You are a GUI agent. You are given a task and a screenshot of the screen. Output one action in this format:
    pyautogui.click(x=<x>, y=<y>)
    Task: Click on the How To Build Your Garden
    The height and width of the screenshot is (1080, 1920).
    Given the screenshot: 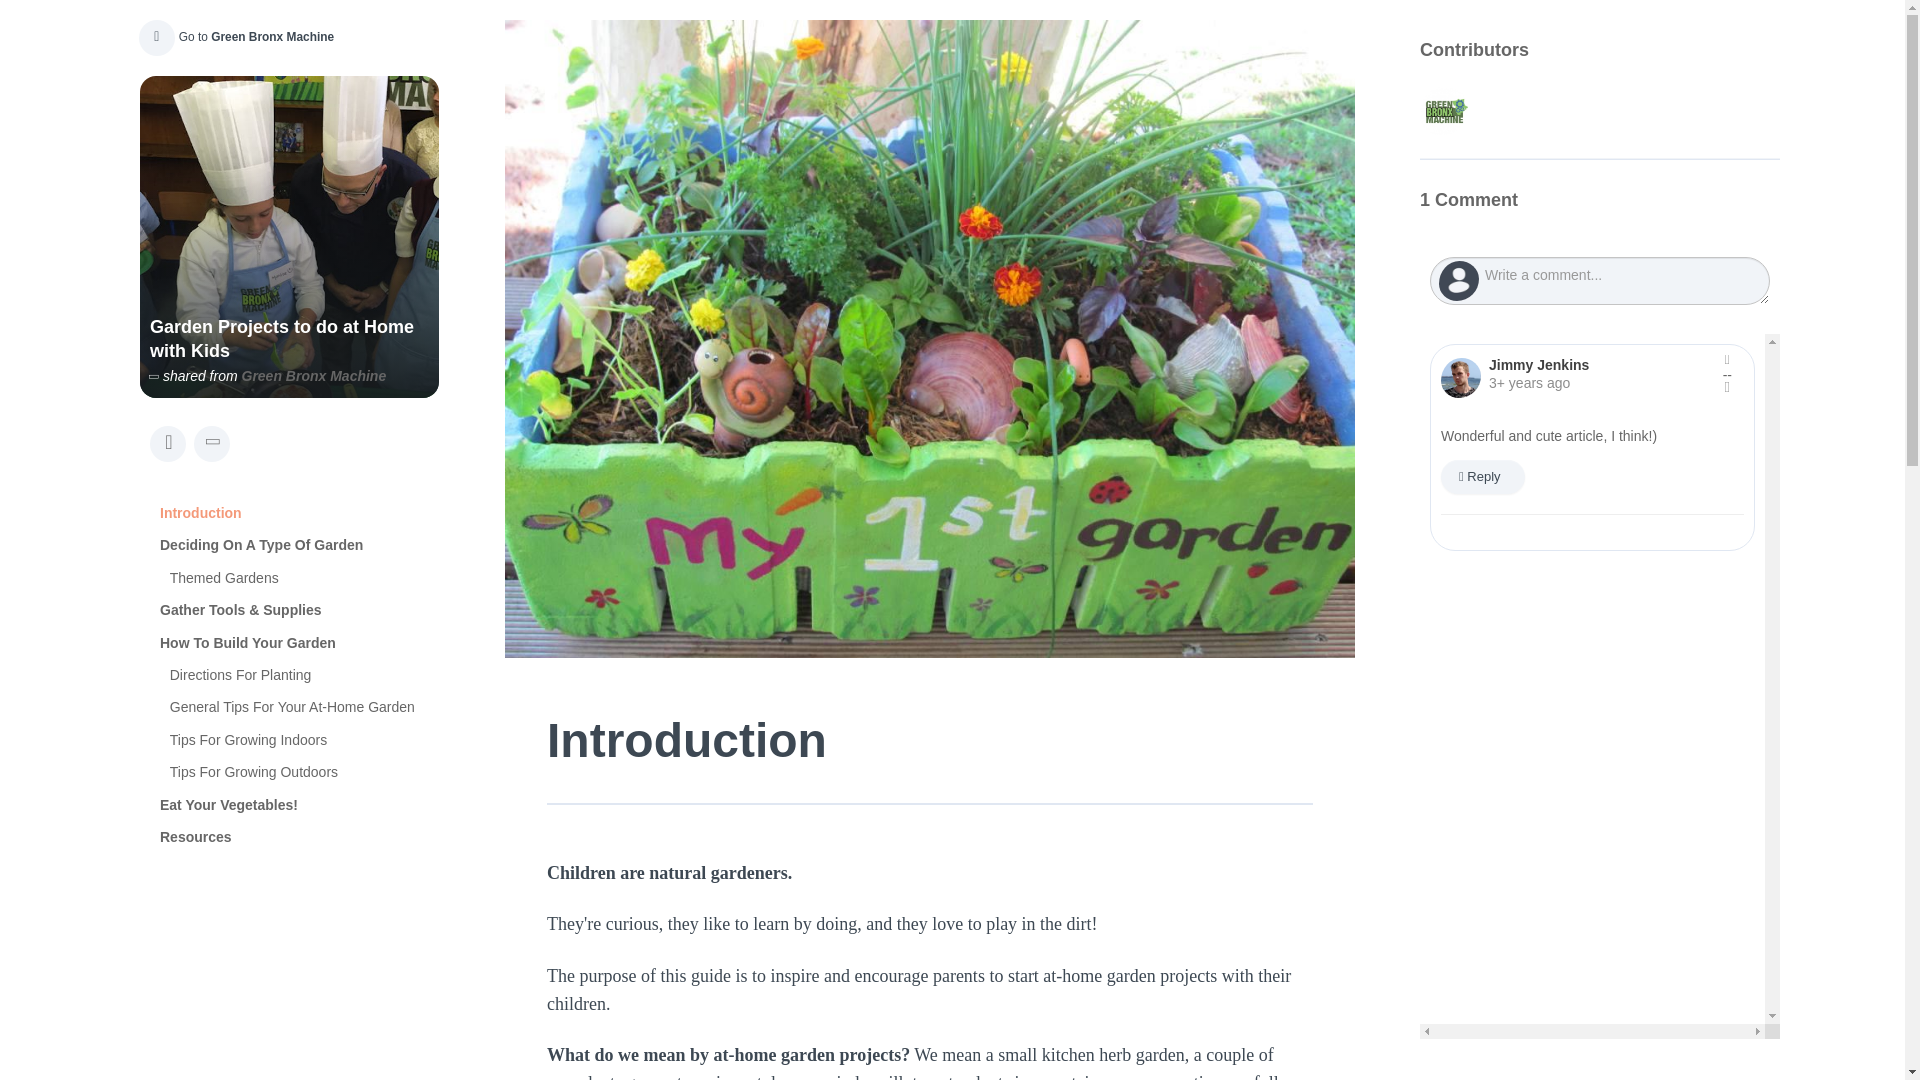 What is the action you would take?
    pyautogui.click(x=299, y=642)
    